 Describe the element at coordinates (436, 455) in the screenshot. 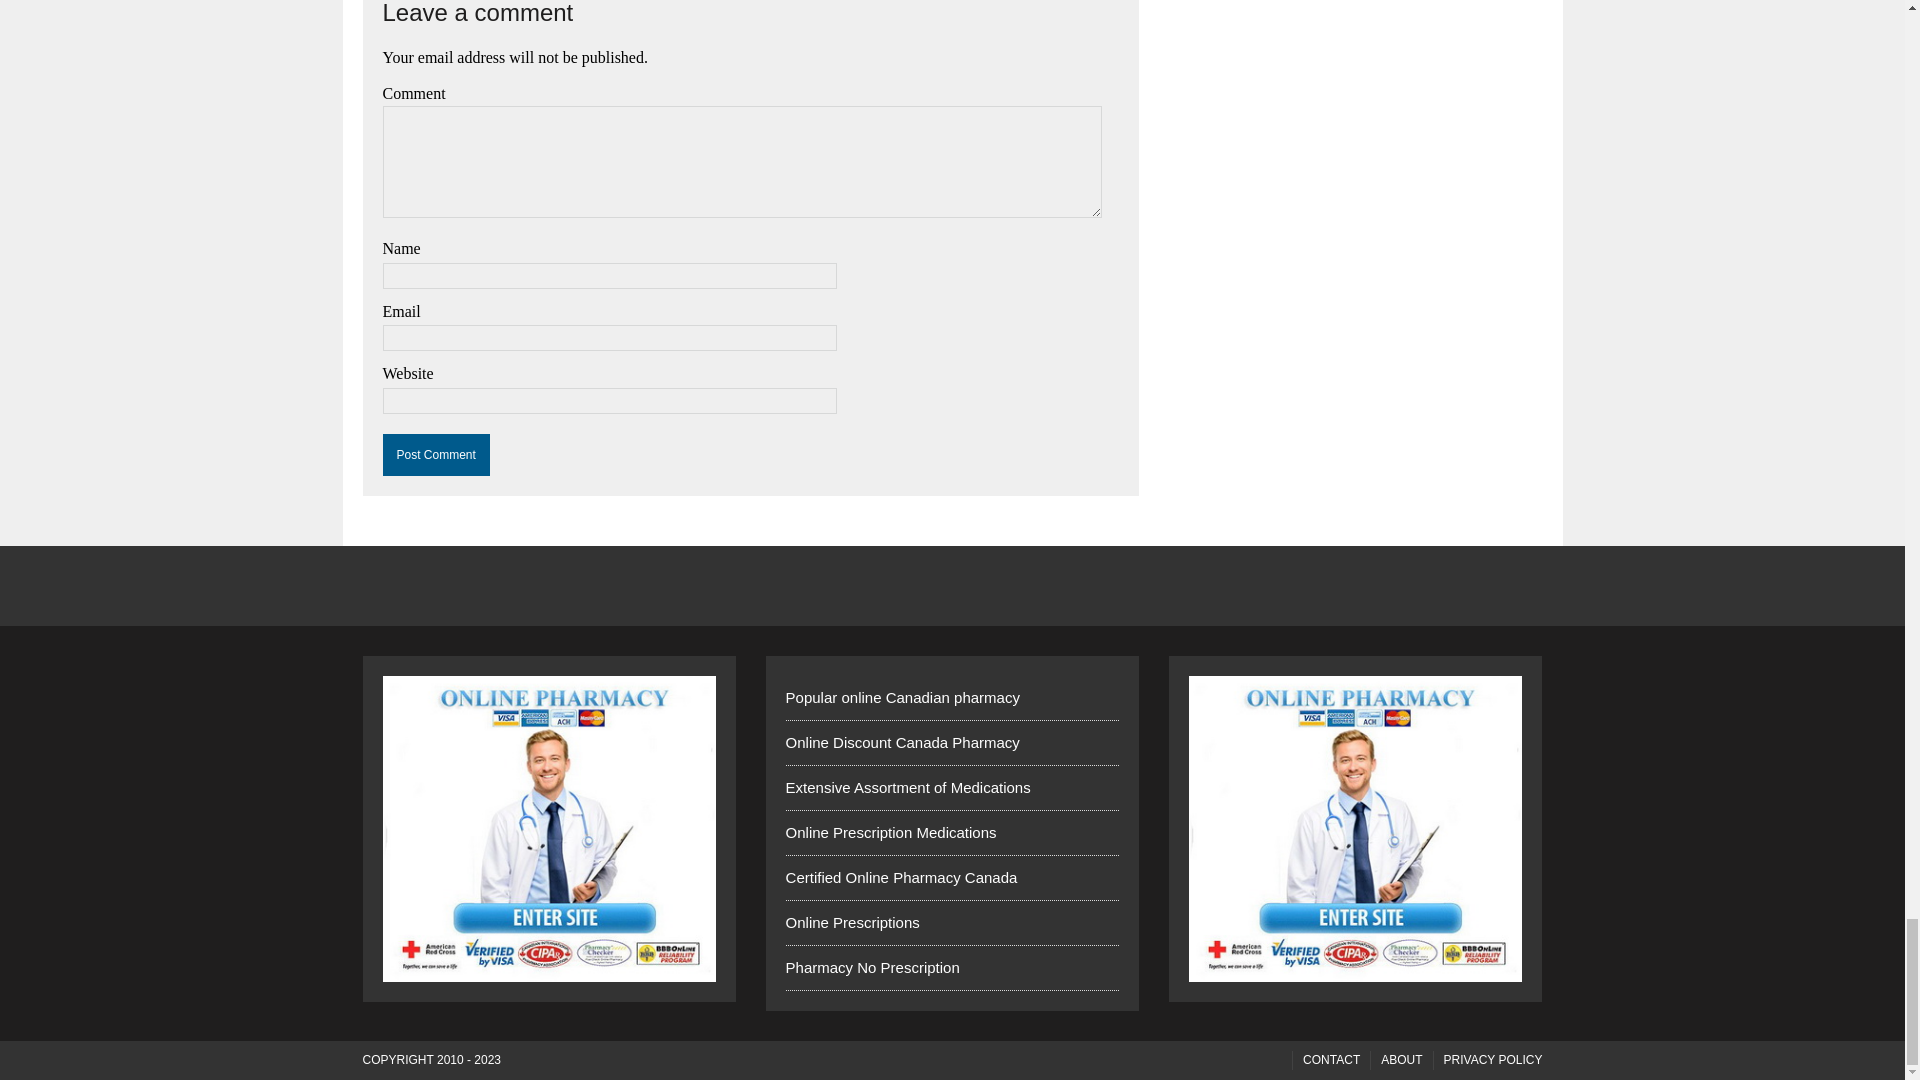

I see `Post Comment` at that location.